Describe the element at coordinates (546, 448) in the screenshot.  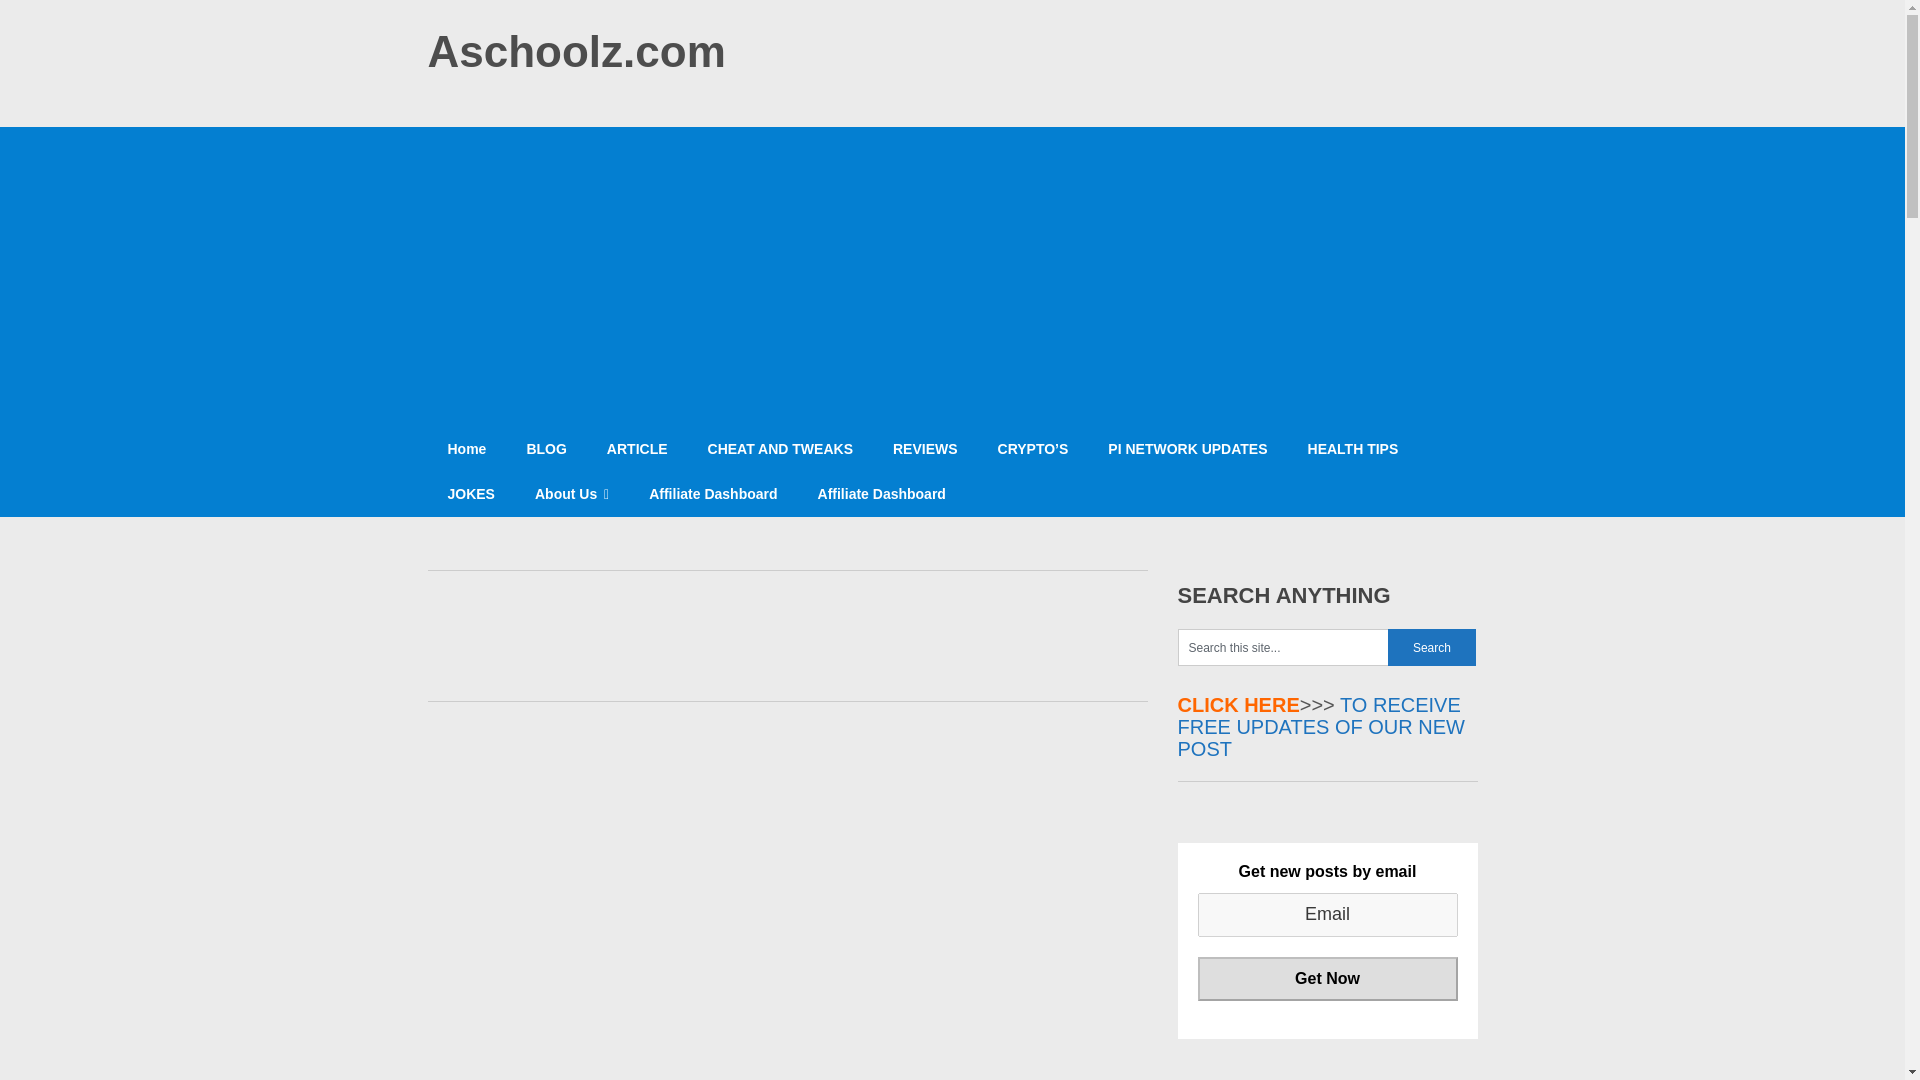
I see `BLOG` at that location.